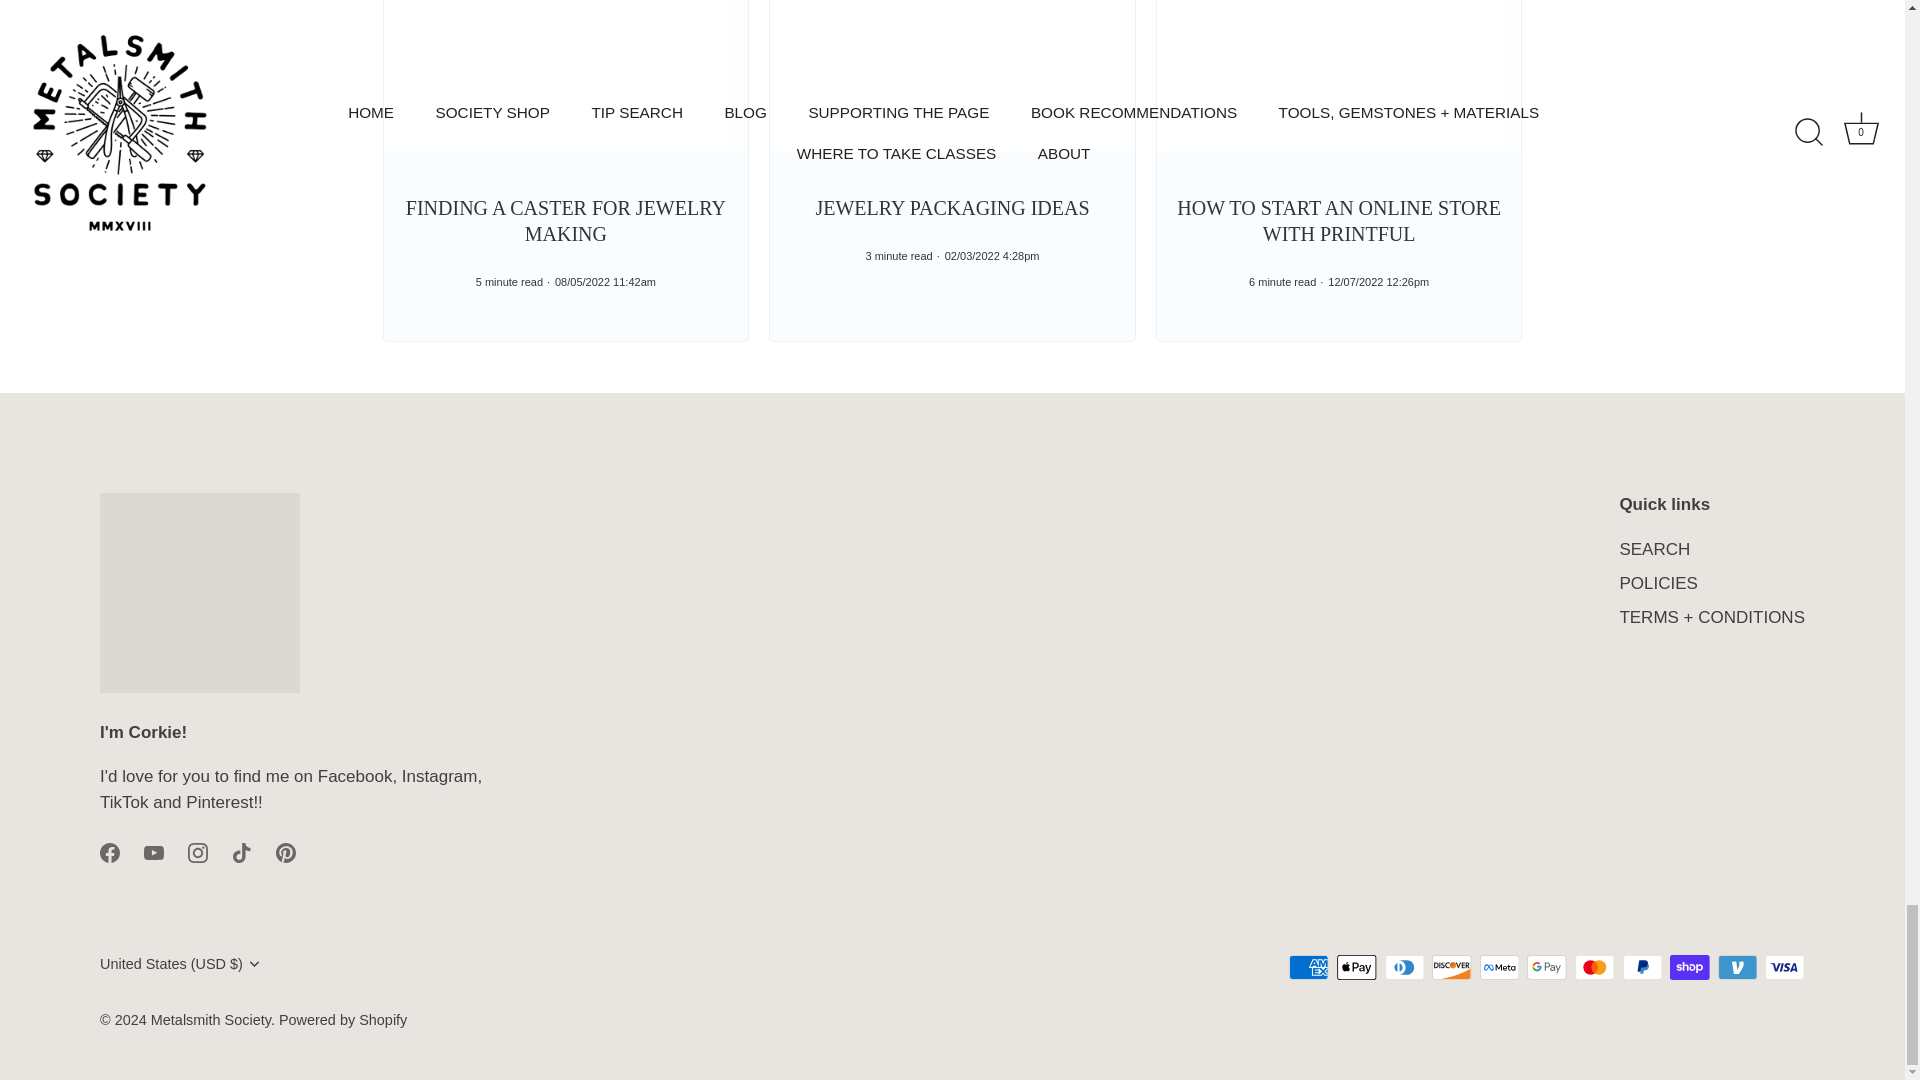 This screenshot has width=1920, height=1080. I want to click on Discover, so click(1451, 966).